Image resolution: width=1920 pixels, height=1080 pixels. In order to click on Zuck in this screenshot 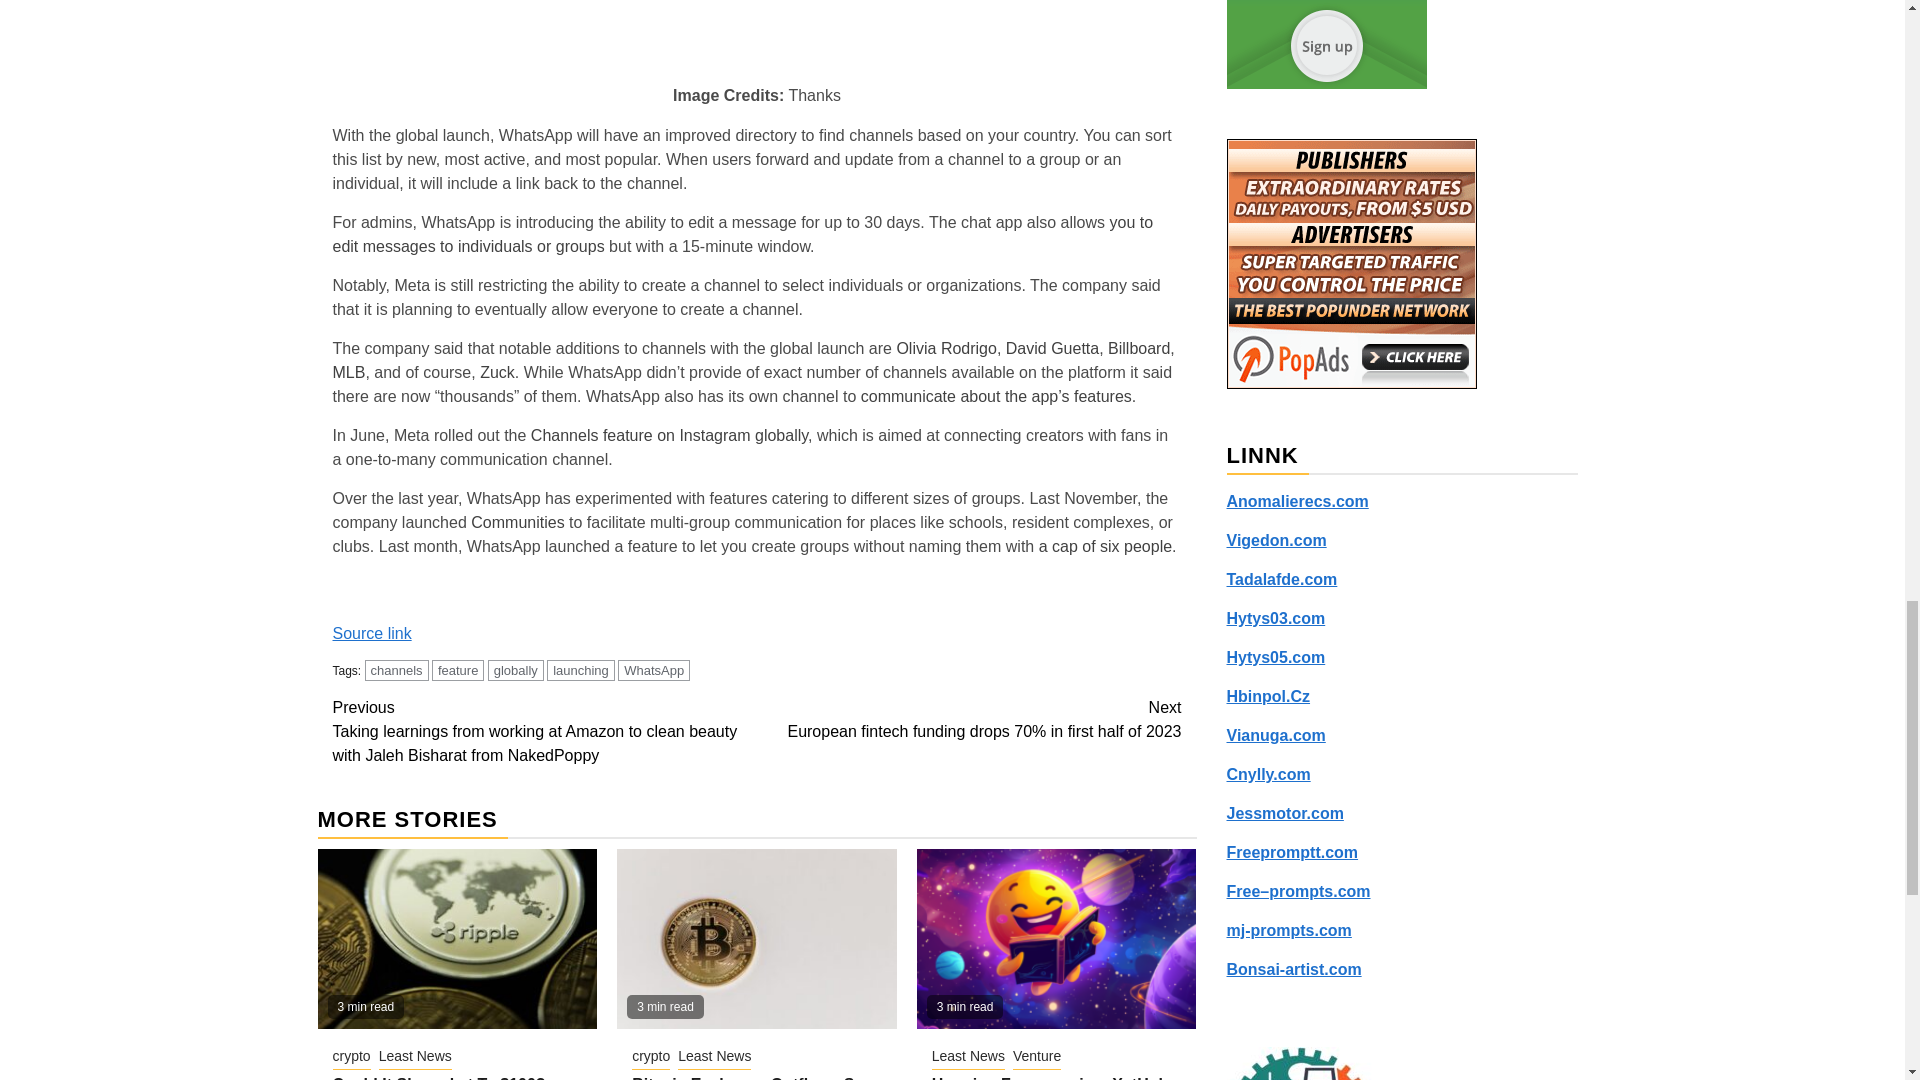, I will do `click(497, 372)`.